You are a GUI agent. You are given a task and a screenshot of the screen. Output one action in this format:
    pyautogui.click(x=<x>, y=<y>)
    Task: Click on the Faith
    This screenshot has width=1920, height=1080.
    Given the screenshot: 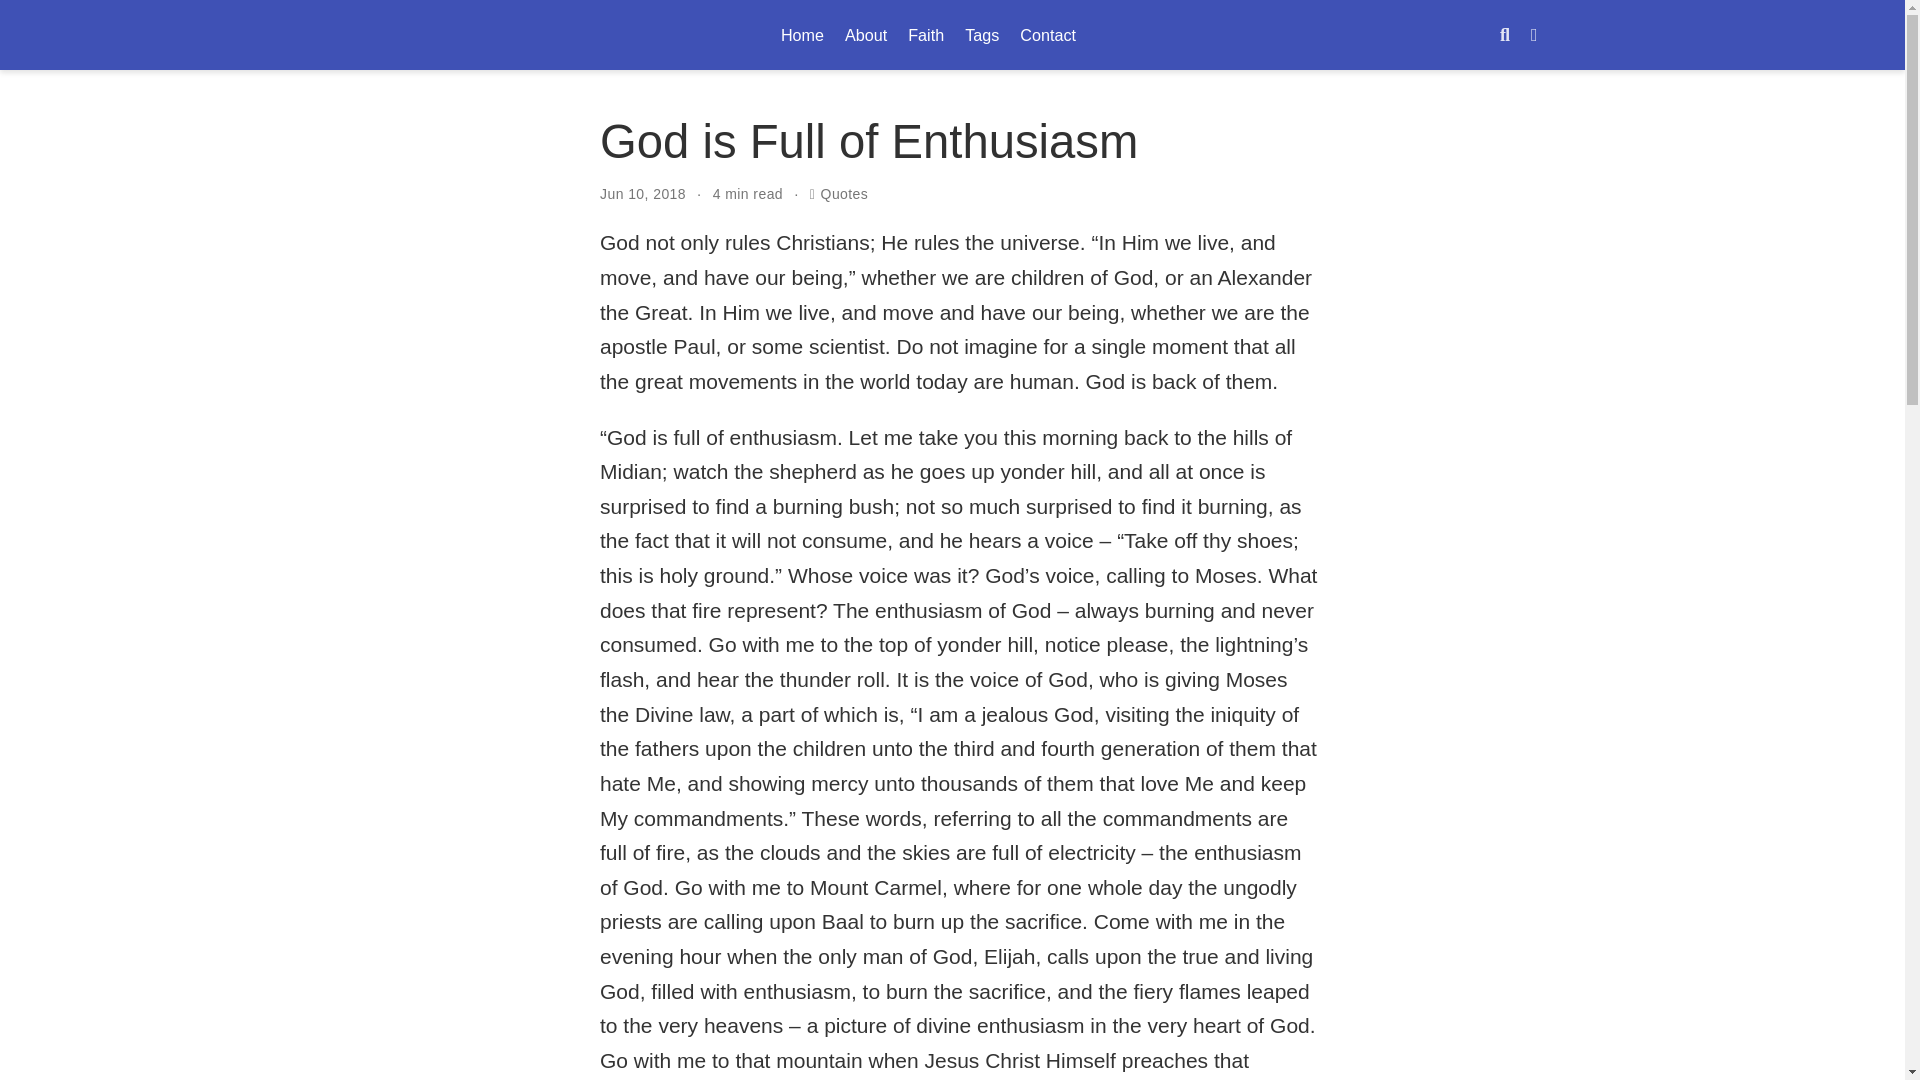 What is the action you would take?
    pyautogui.click(x=952, y=35)
    